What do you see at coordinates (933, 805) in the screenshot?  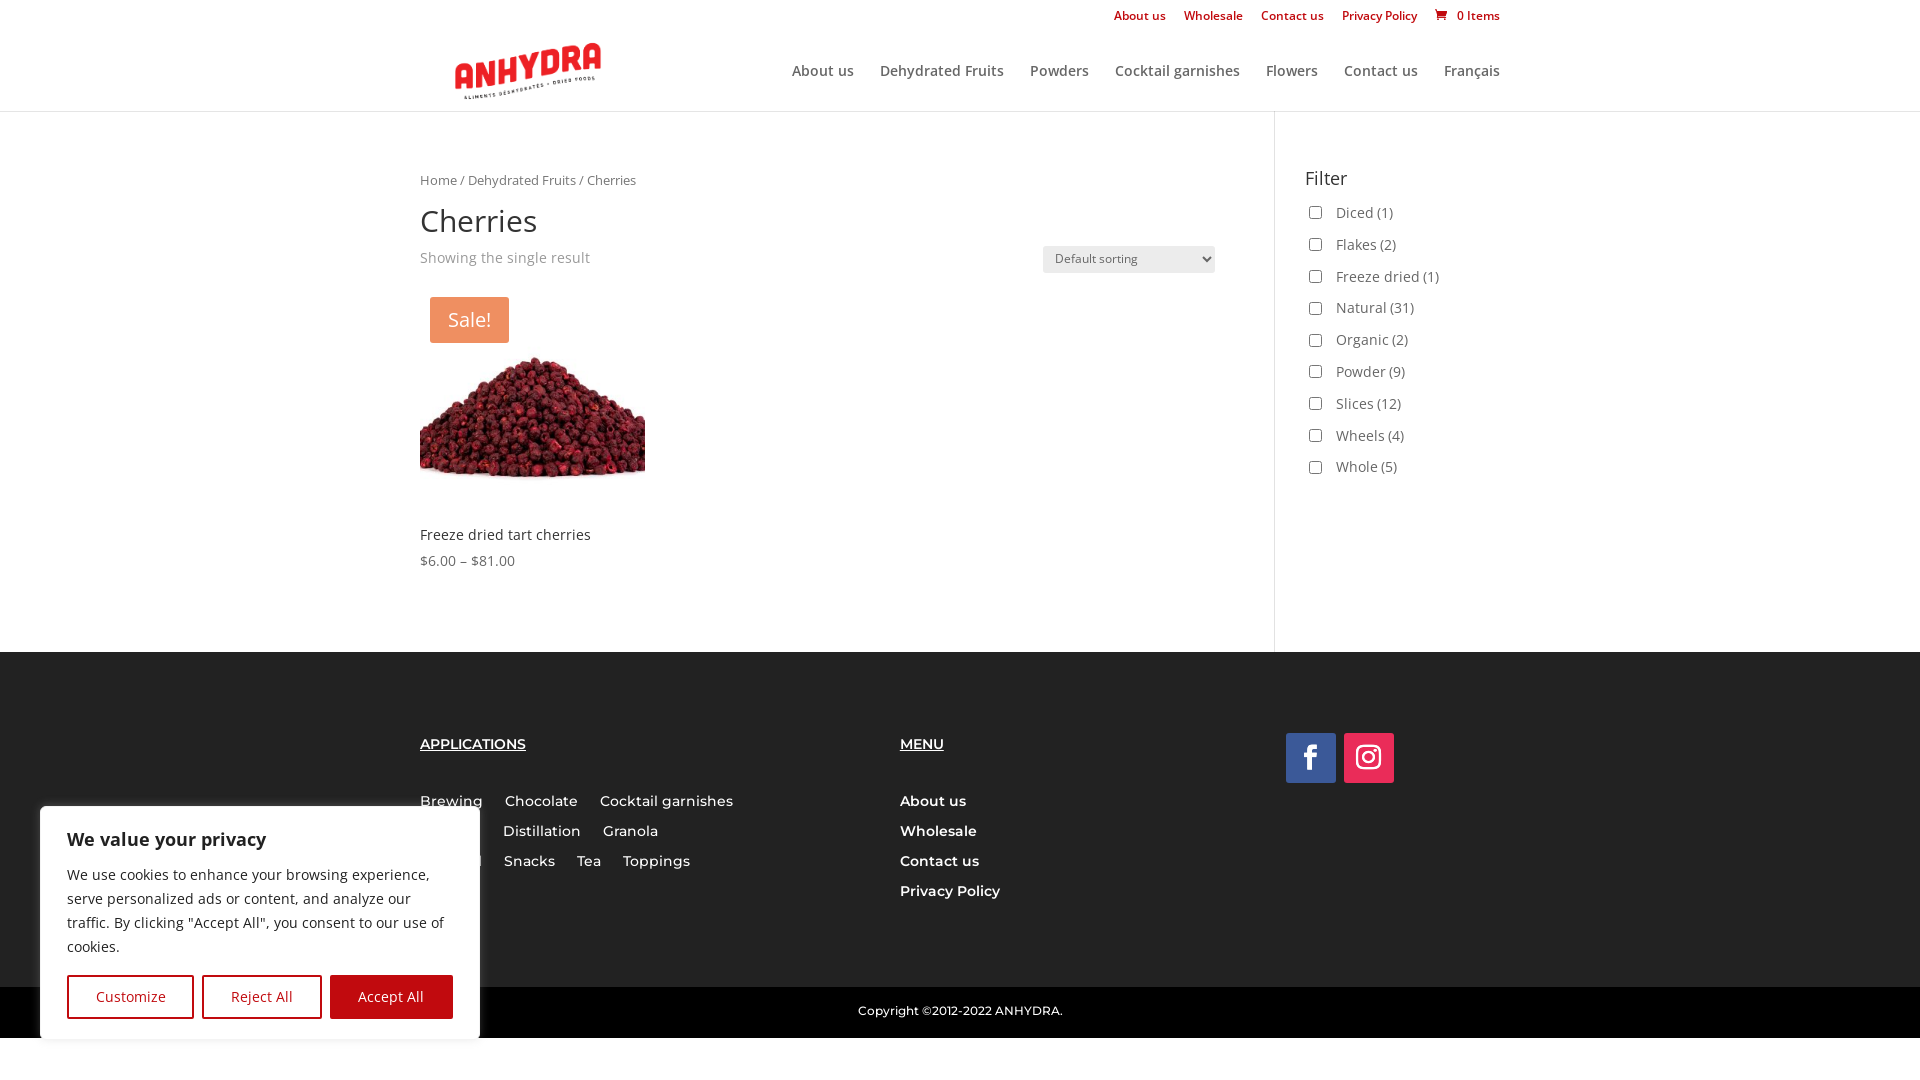 I see `About us` at bounding box center [933, 805].